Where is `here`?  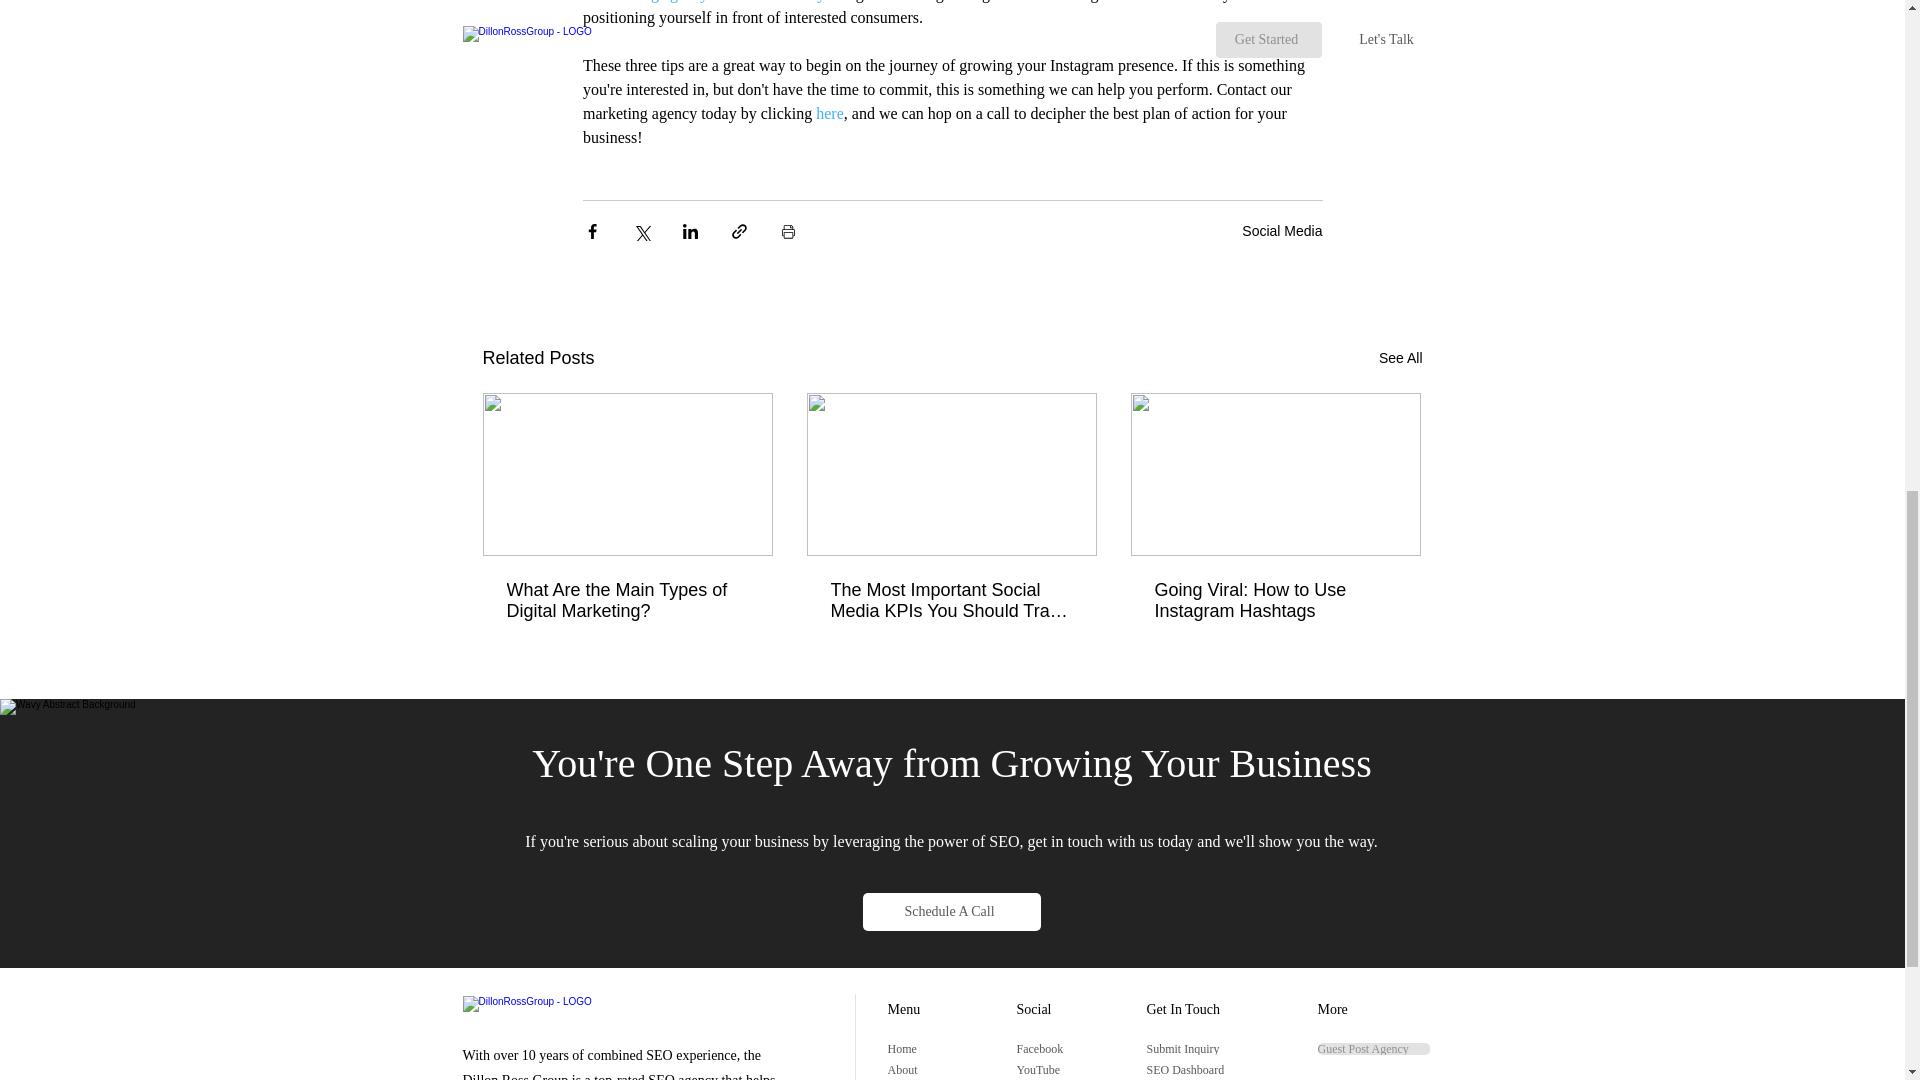
here is located at coordinates (830, 113).